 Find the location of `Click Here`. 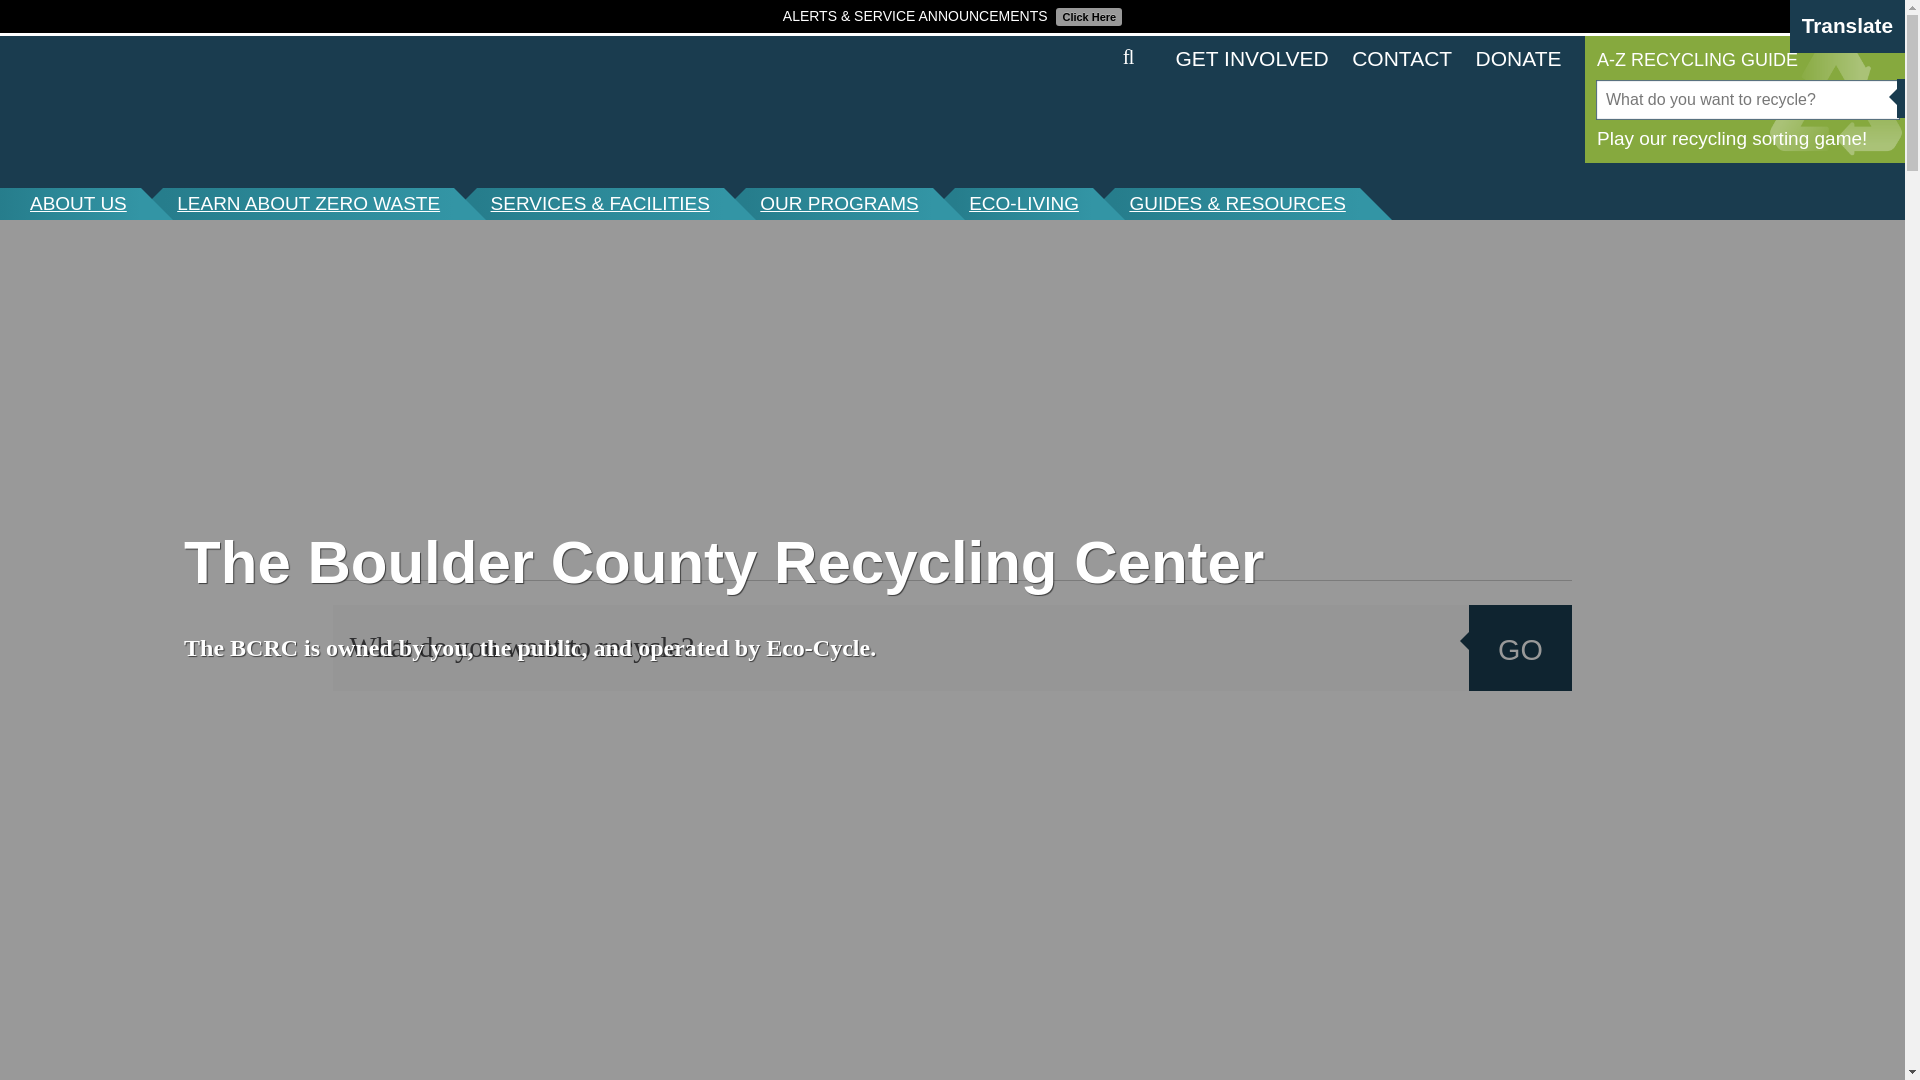

Click Here is located at coordinates (1086, 15).